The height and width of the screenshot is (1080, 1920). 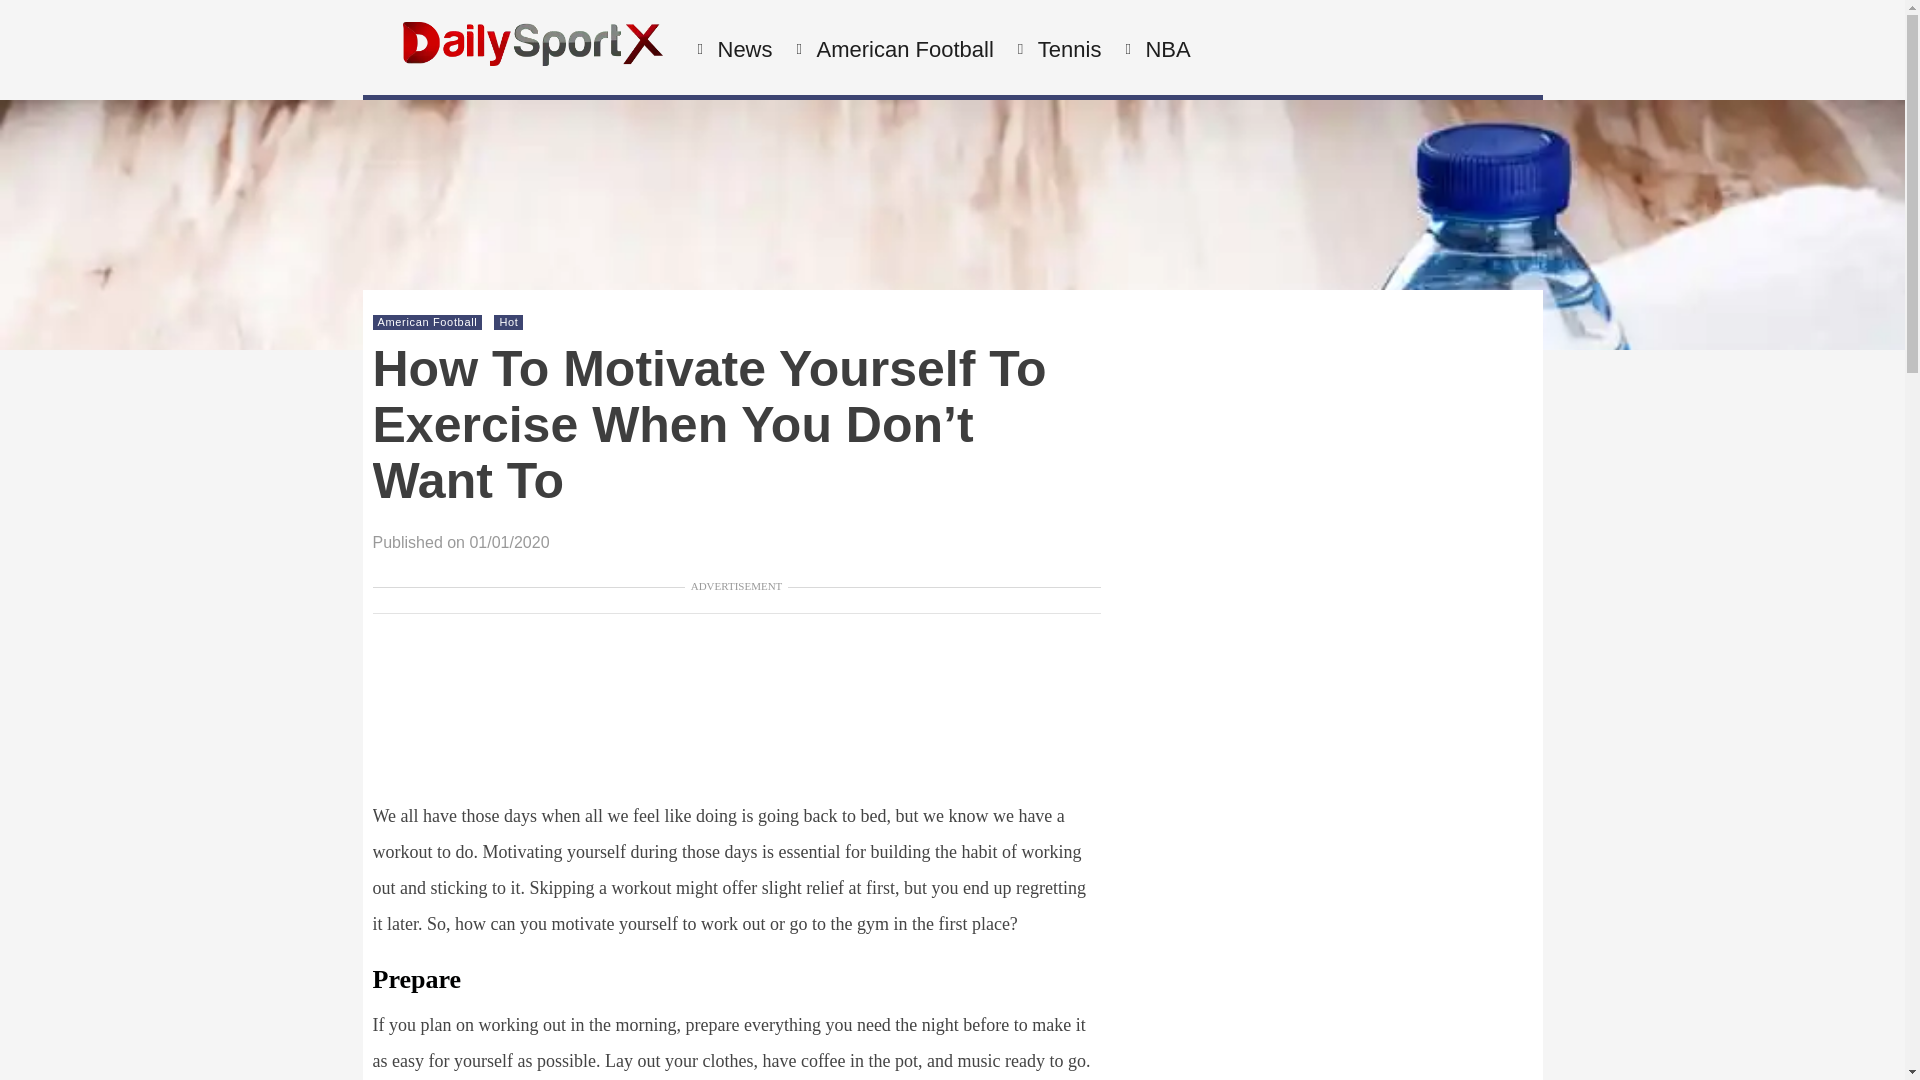 I want to click on Hot, so click(x=508, y=322).